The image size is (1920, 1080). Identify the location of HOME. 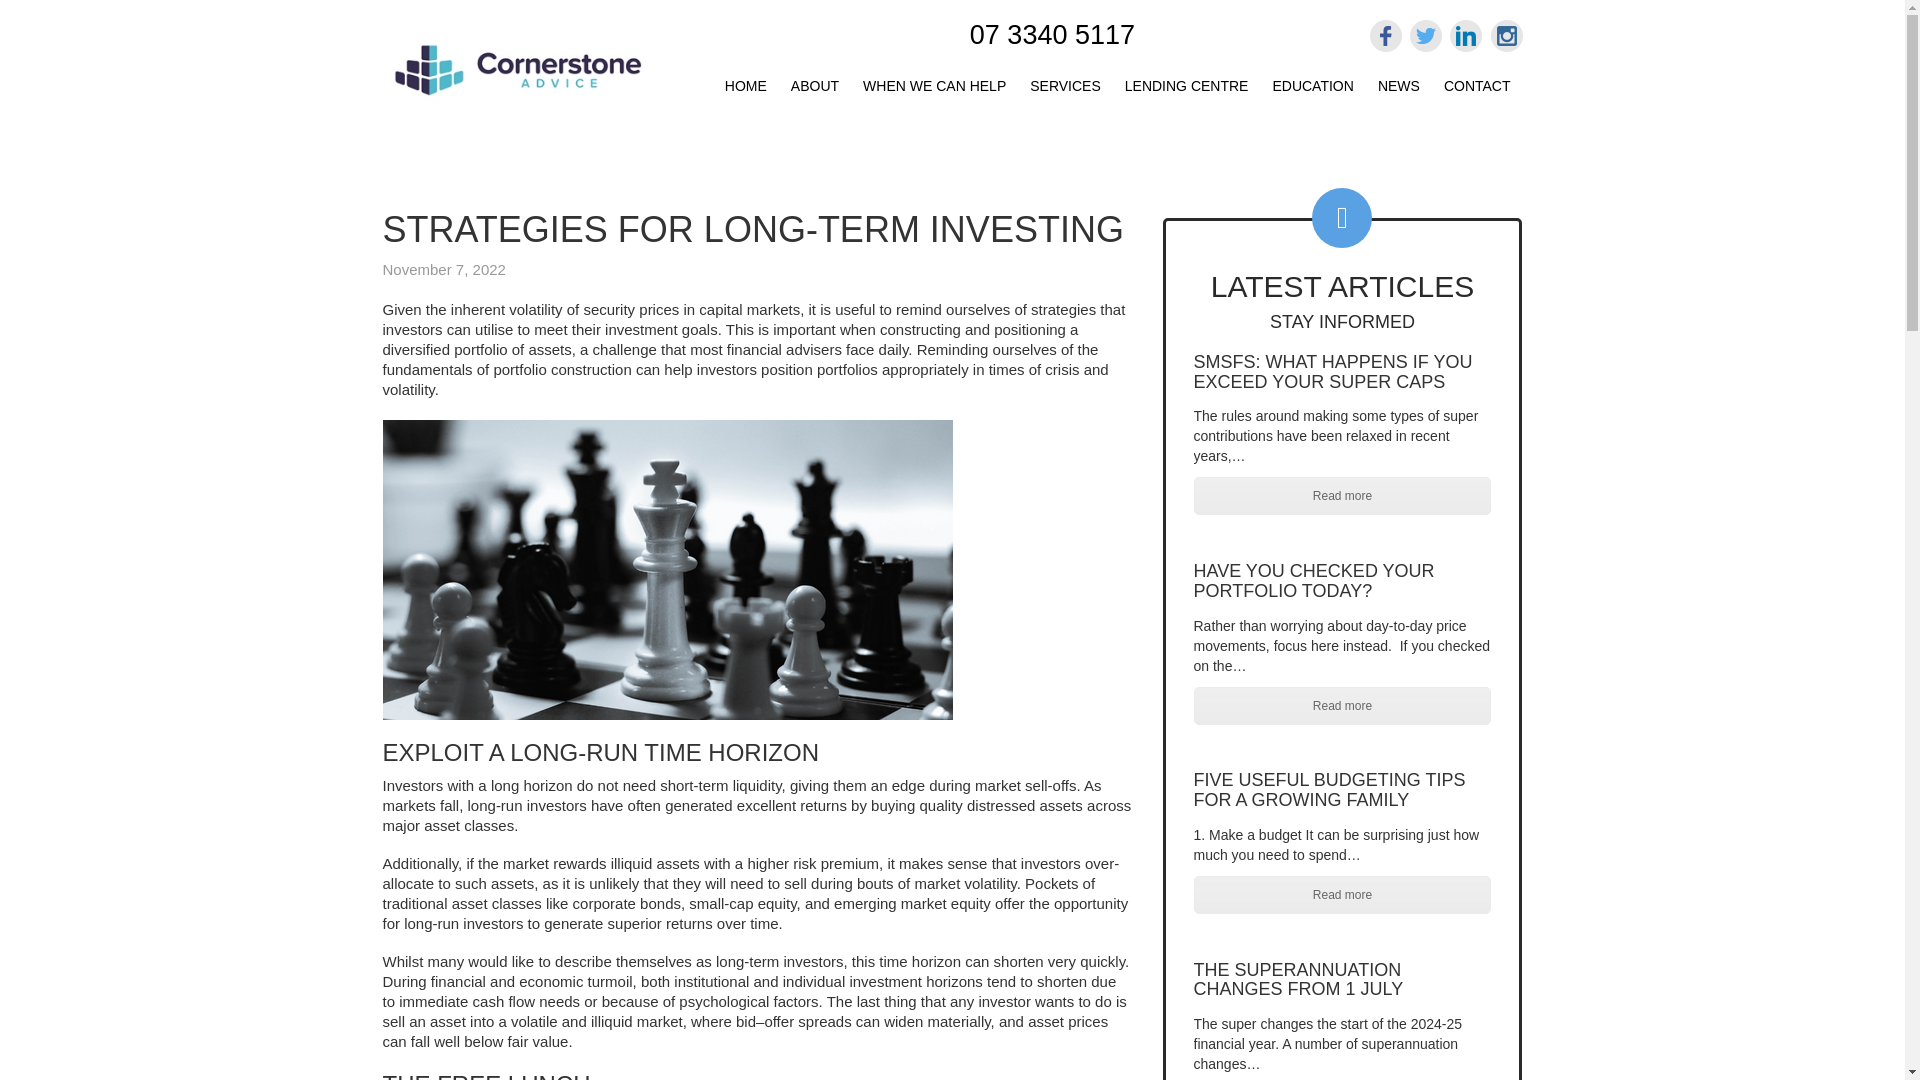
(746, 82).